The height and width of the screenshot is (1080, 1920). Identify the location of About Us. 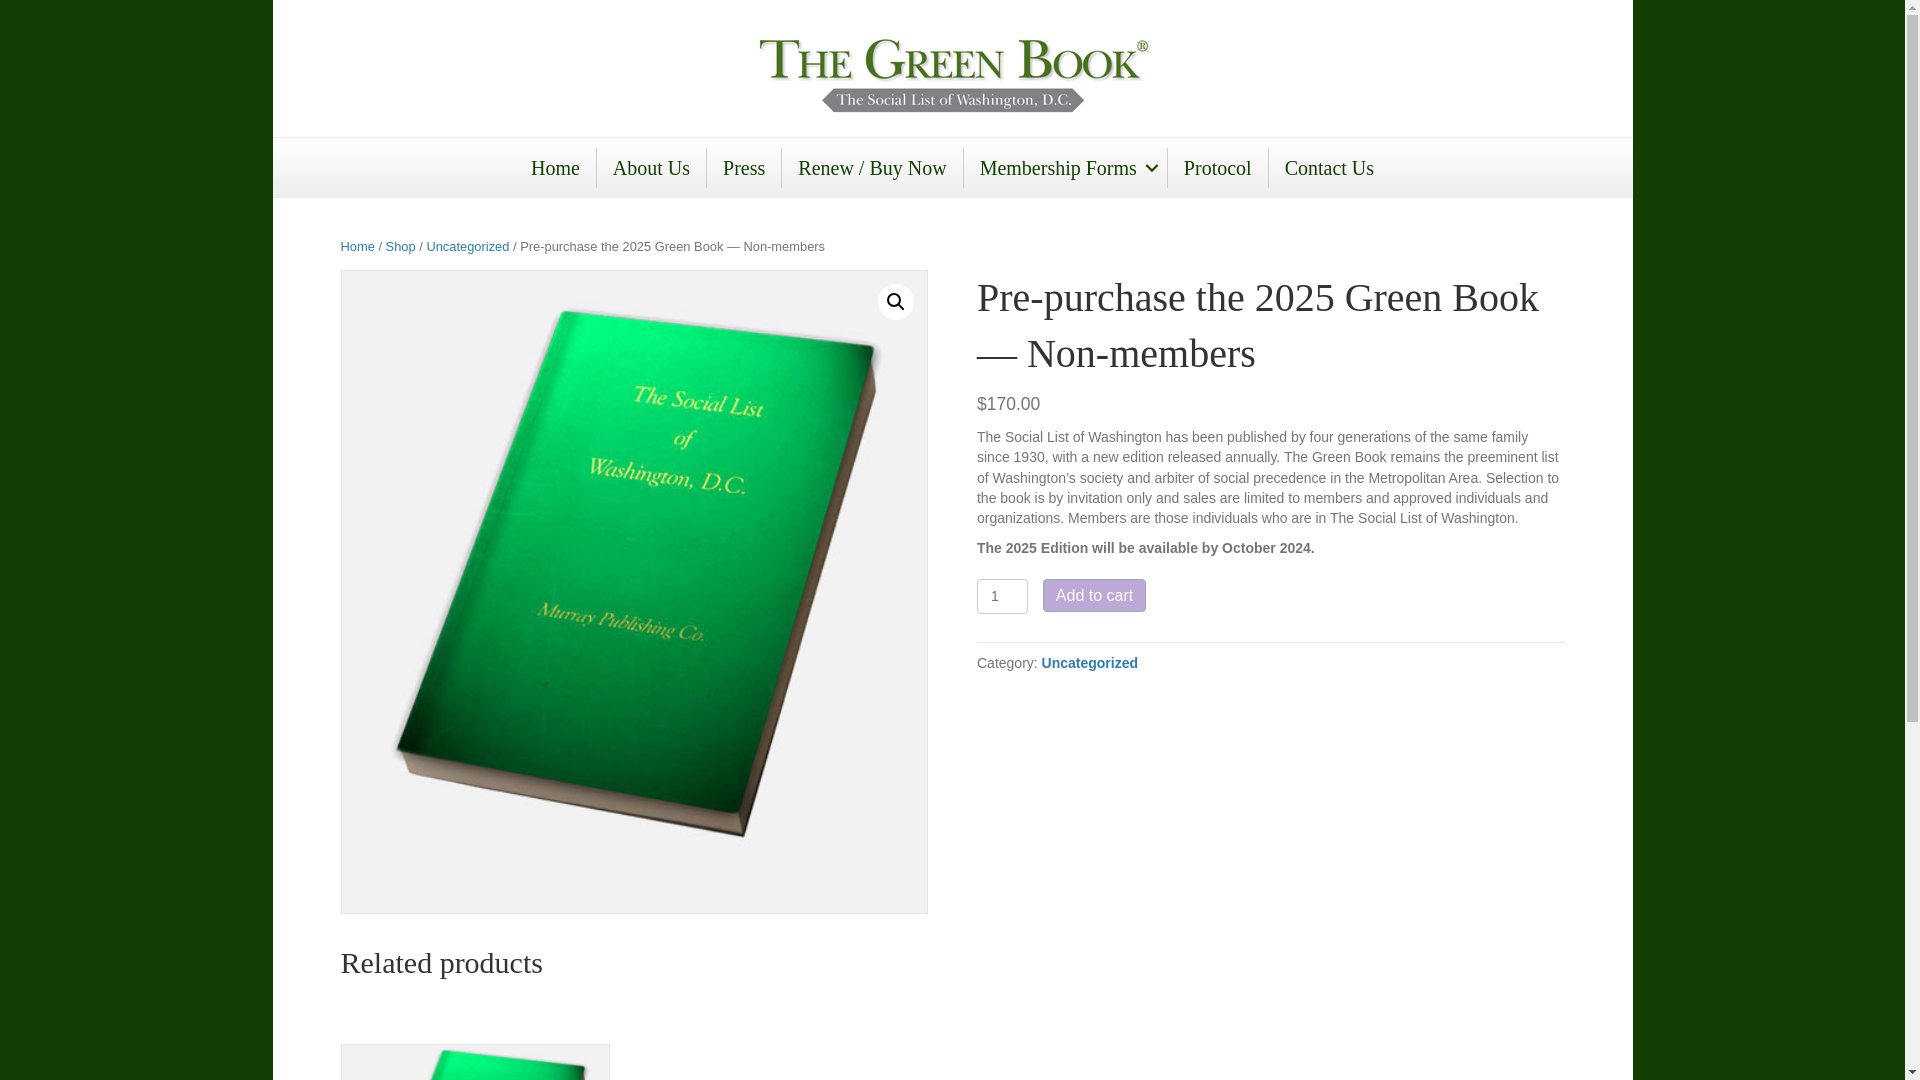
(652, 167).